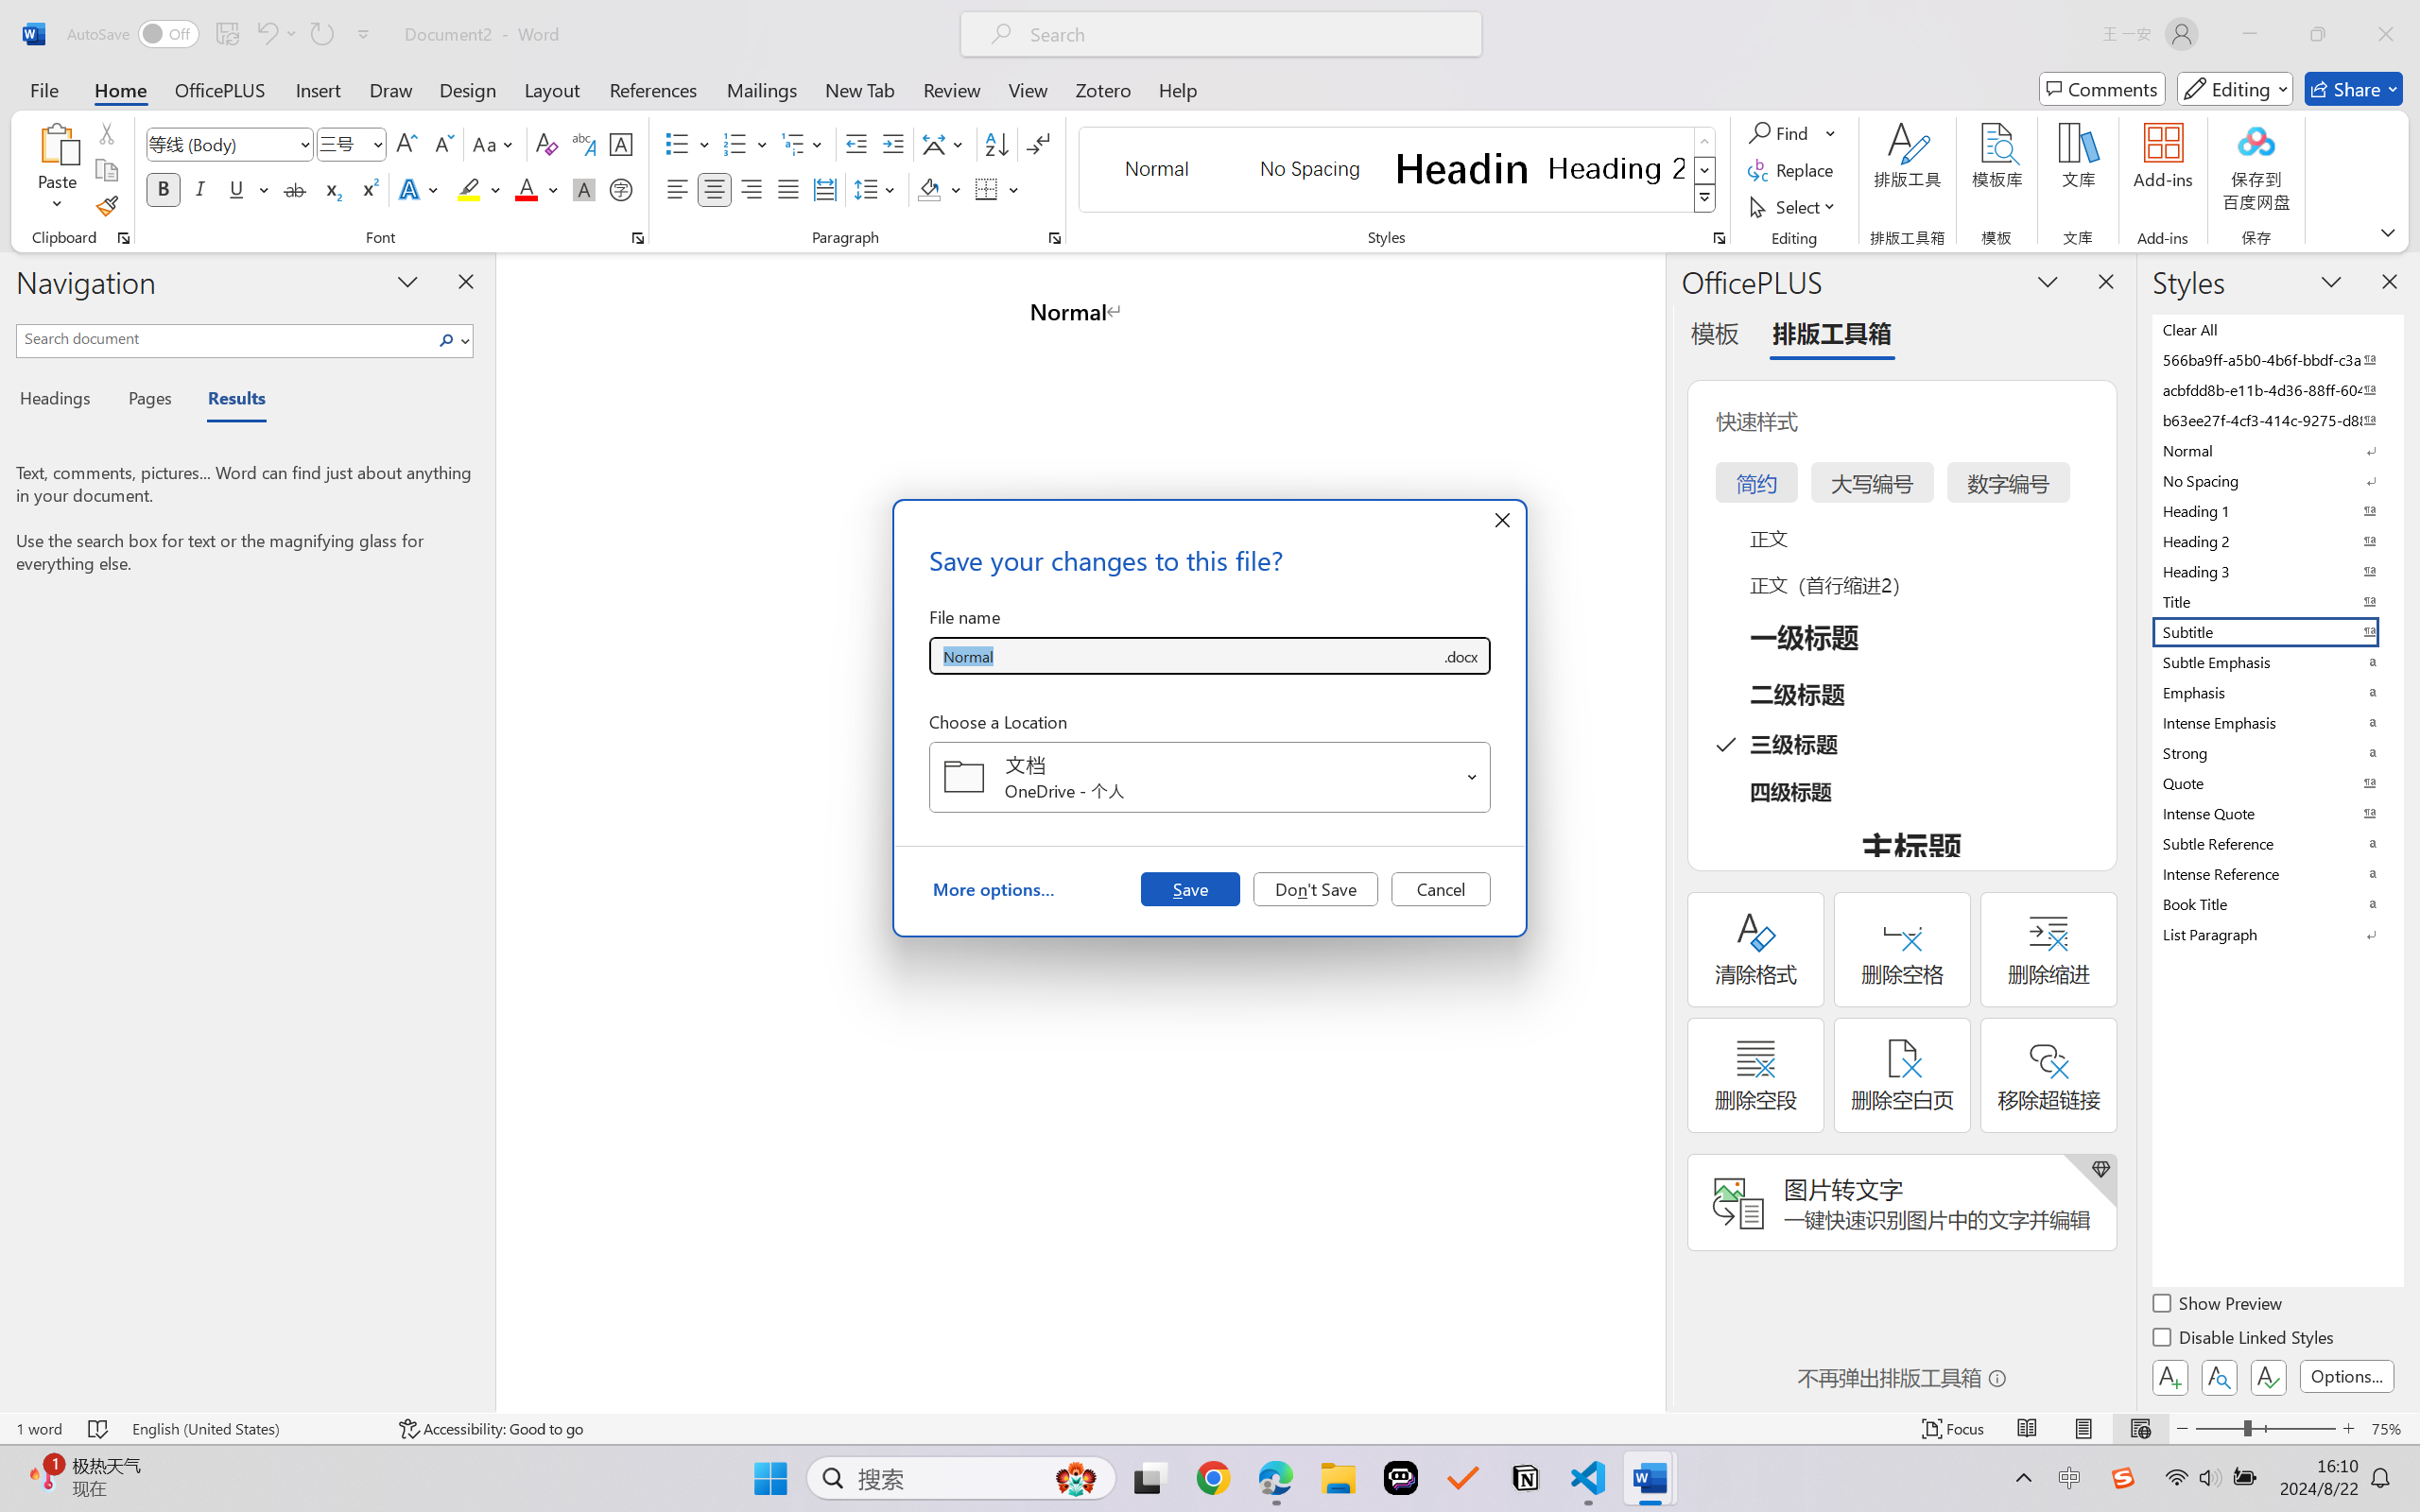 The image size is (2420, 1512). I want to click on Design, so click(468, 89).